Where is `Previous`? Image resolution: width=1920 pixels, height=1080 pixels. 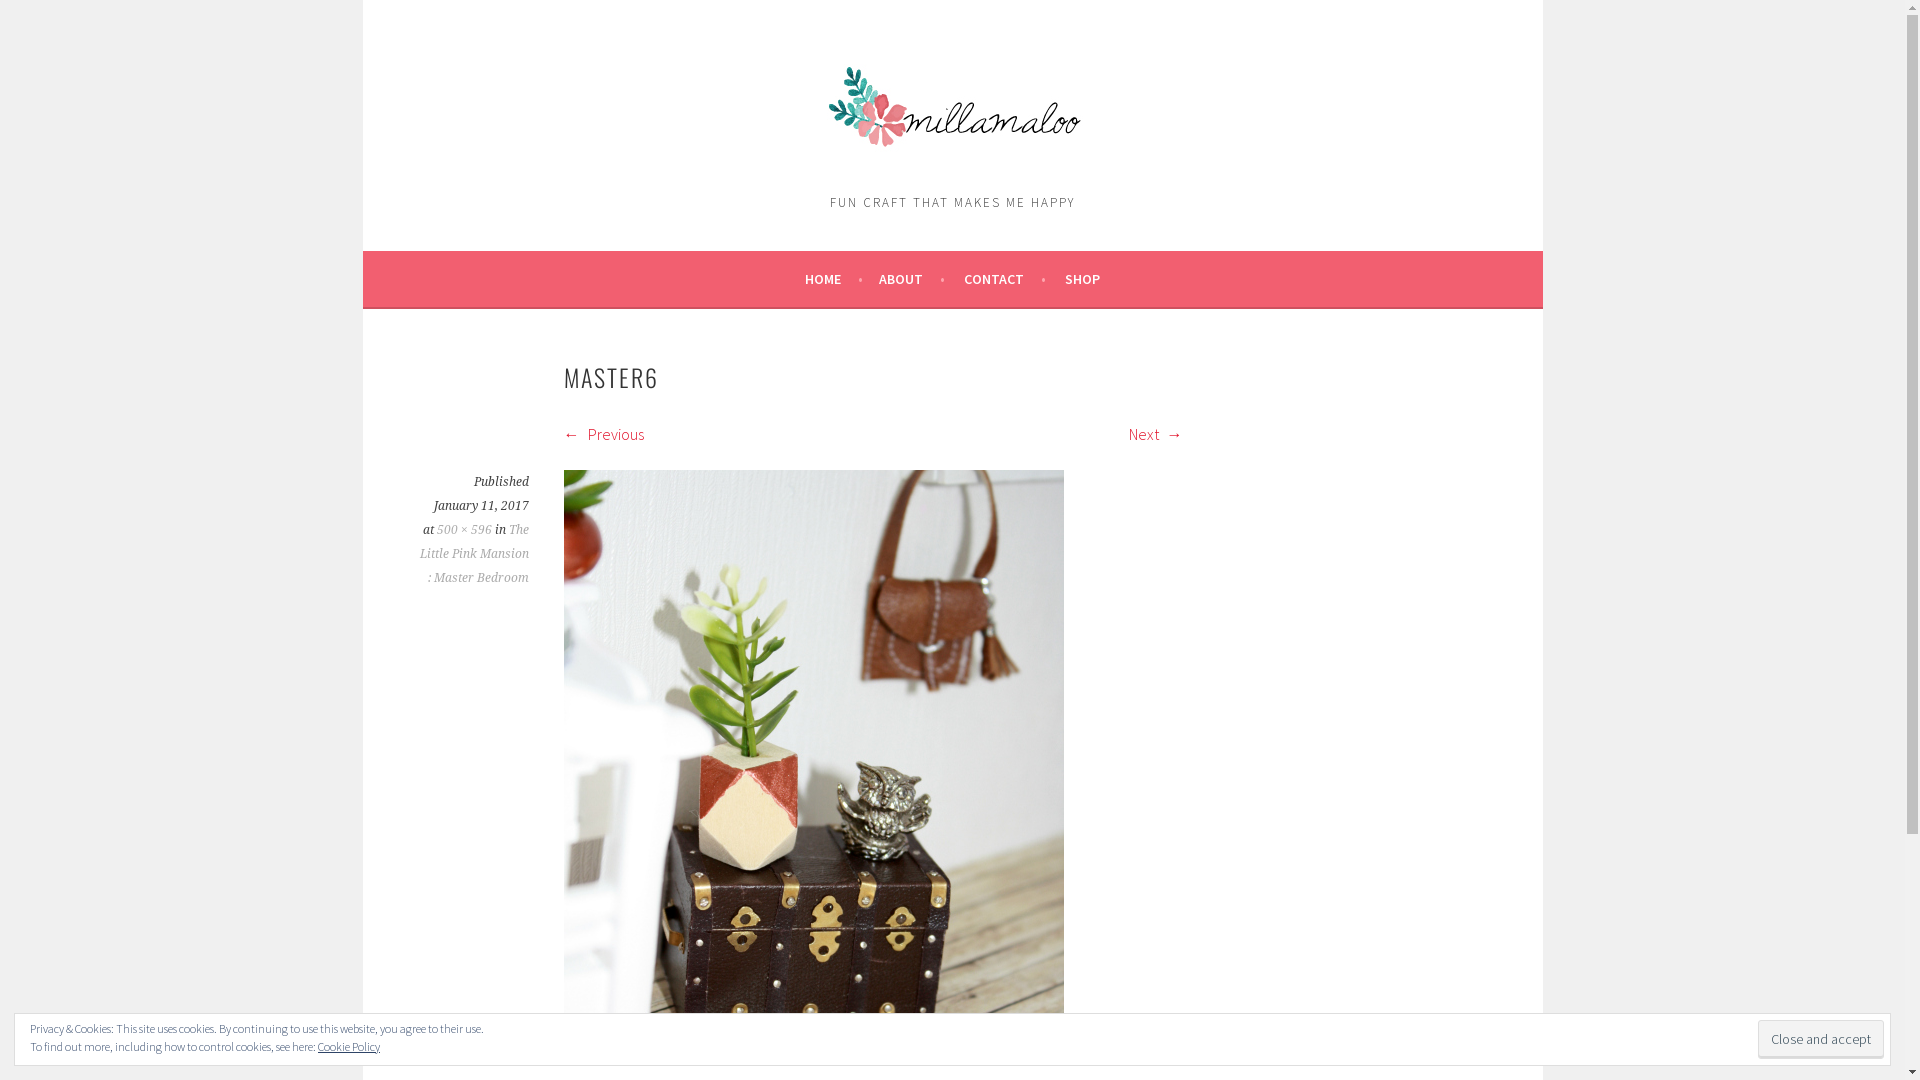 Previous is located at coordinates (604, 434).